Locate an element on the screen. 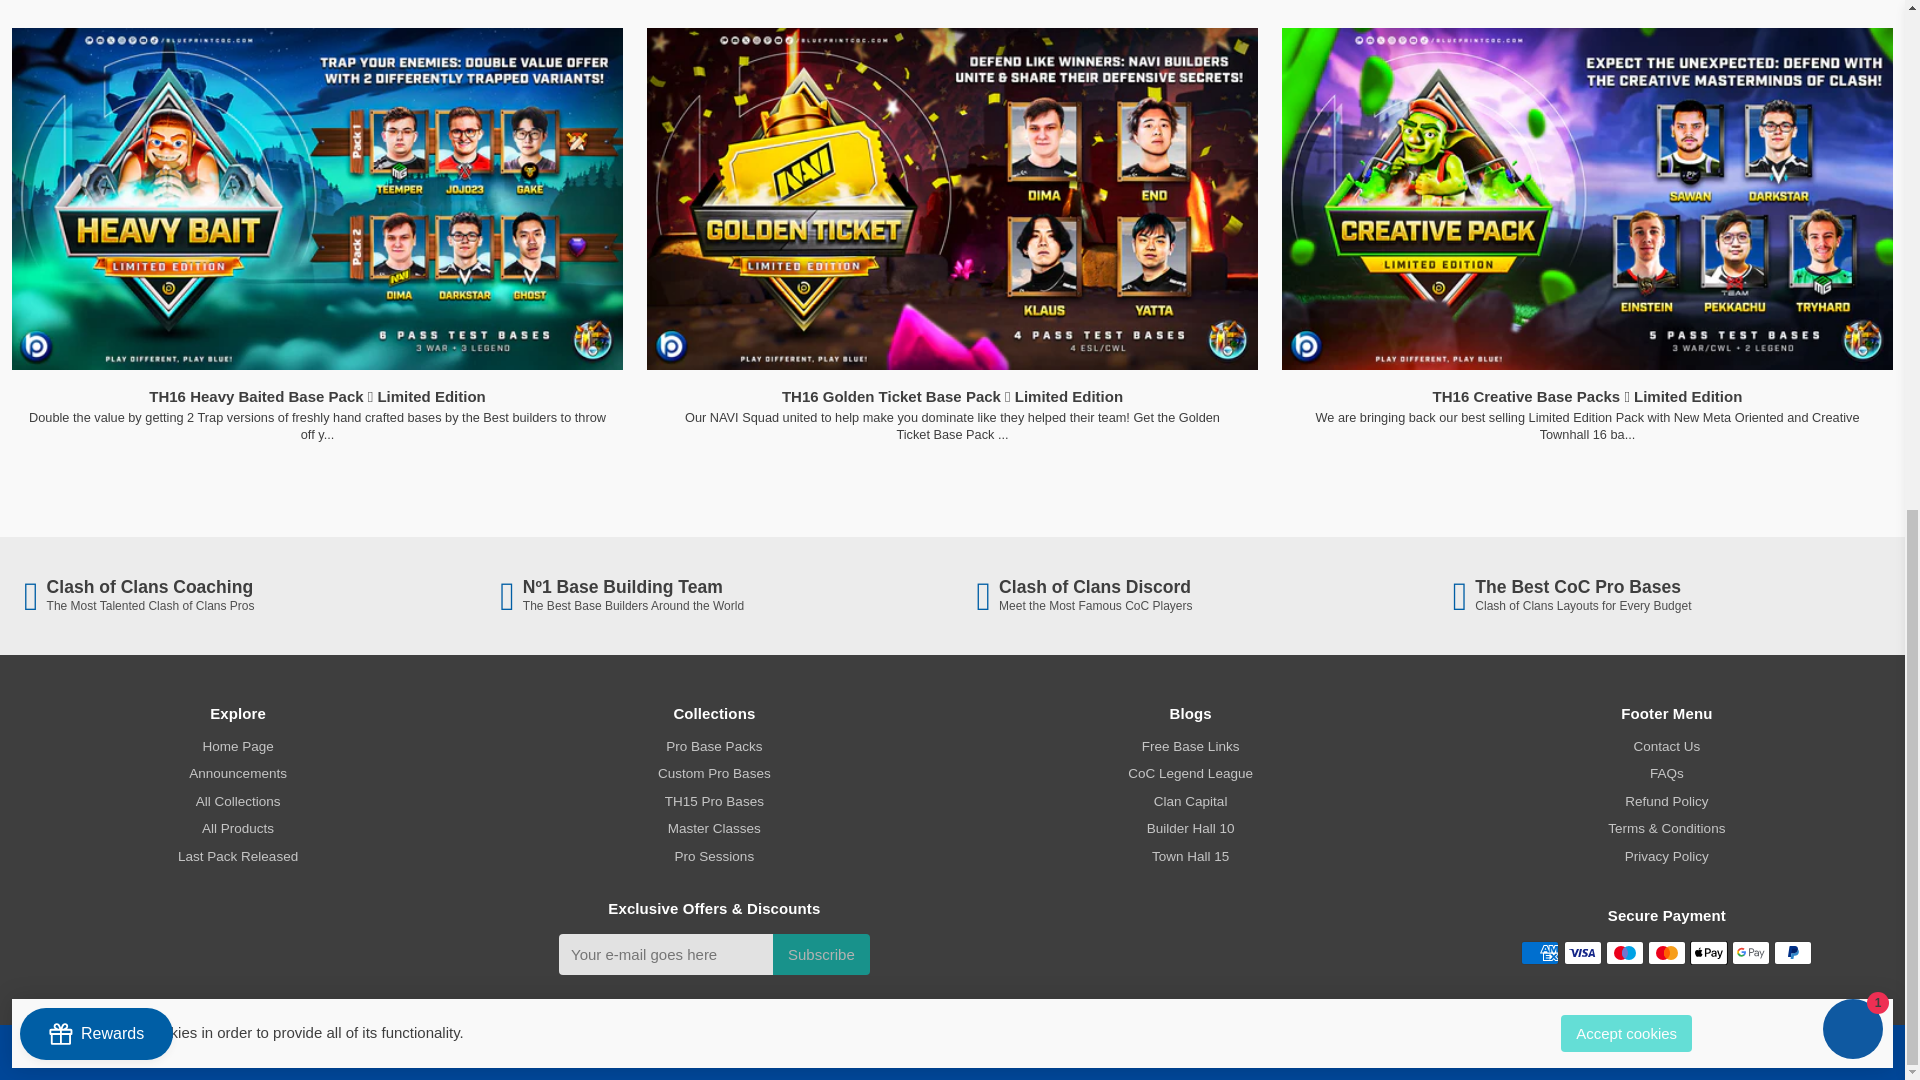 Image resolution: width=1920 pixels, height=1080 pixels. Mastercard is located at coordinates (1666, 952).